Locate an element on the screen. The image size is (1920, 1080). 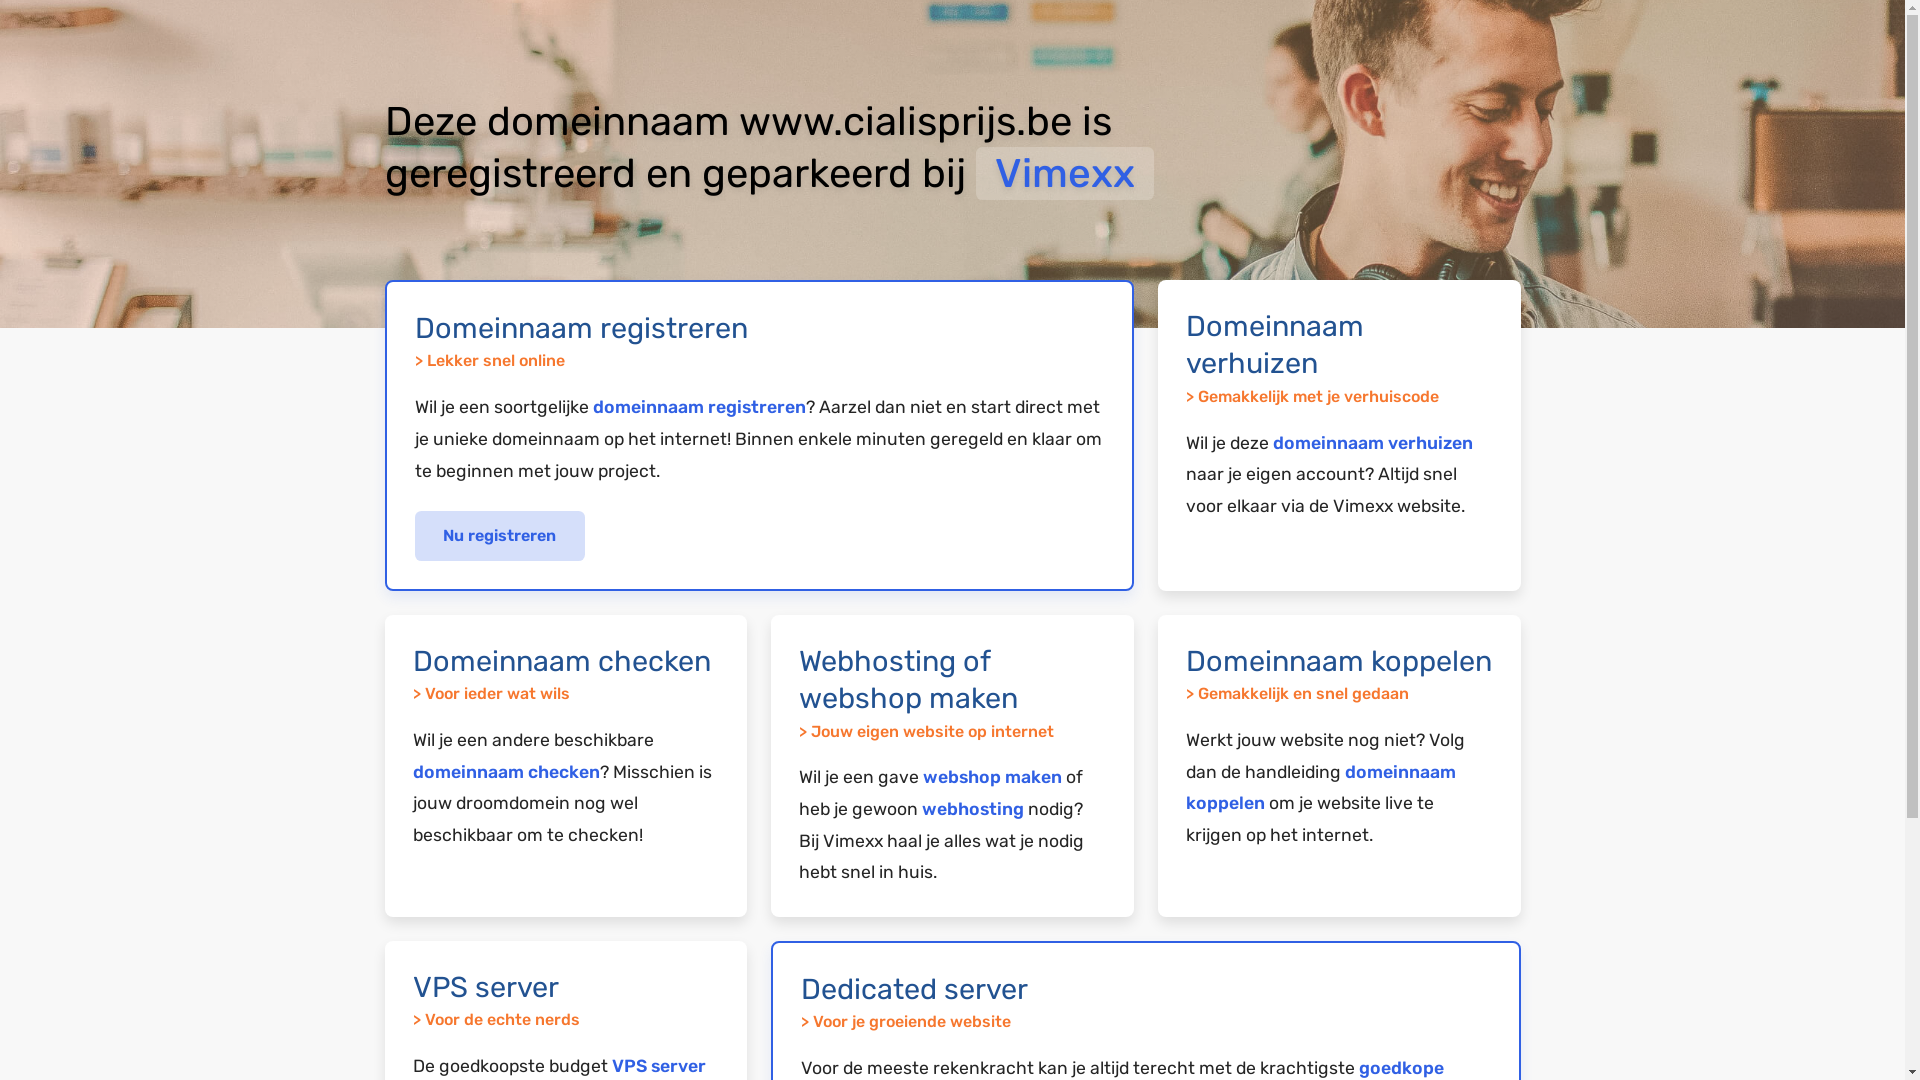
Vimexx is located at coordinates (1065, 174).